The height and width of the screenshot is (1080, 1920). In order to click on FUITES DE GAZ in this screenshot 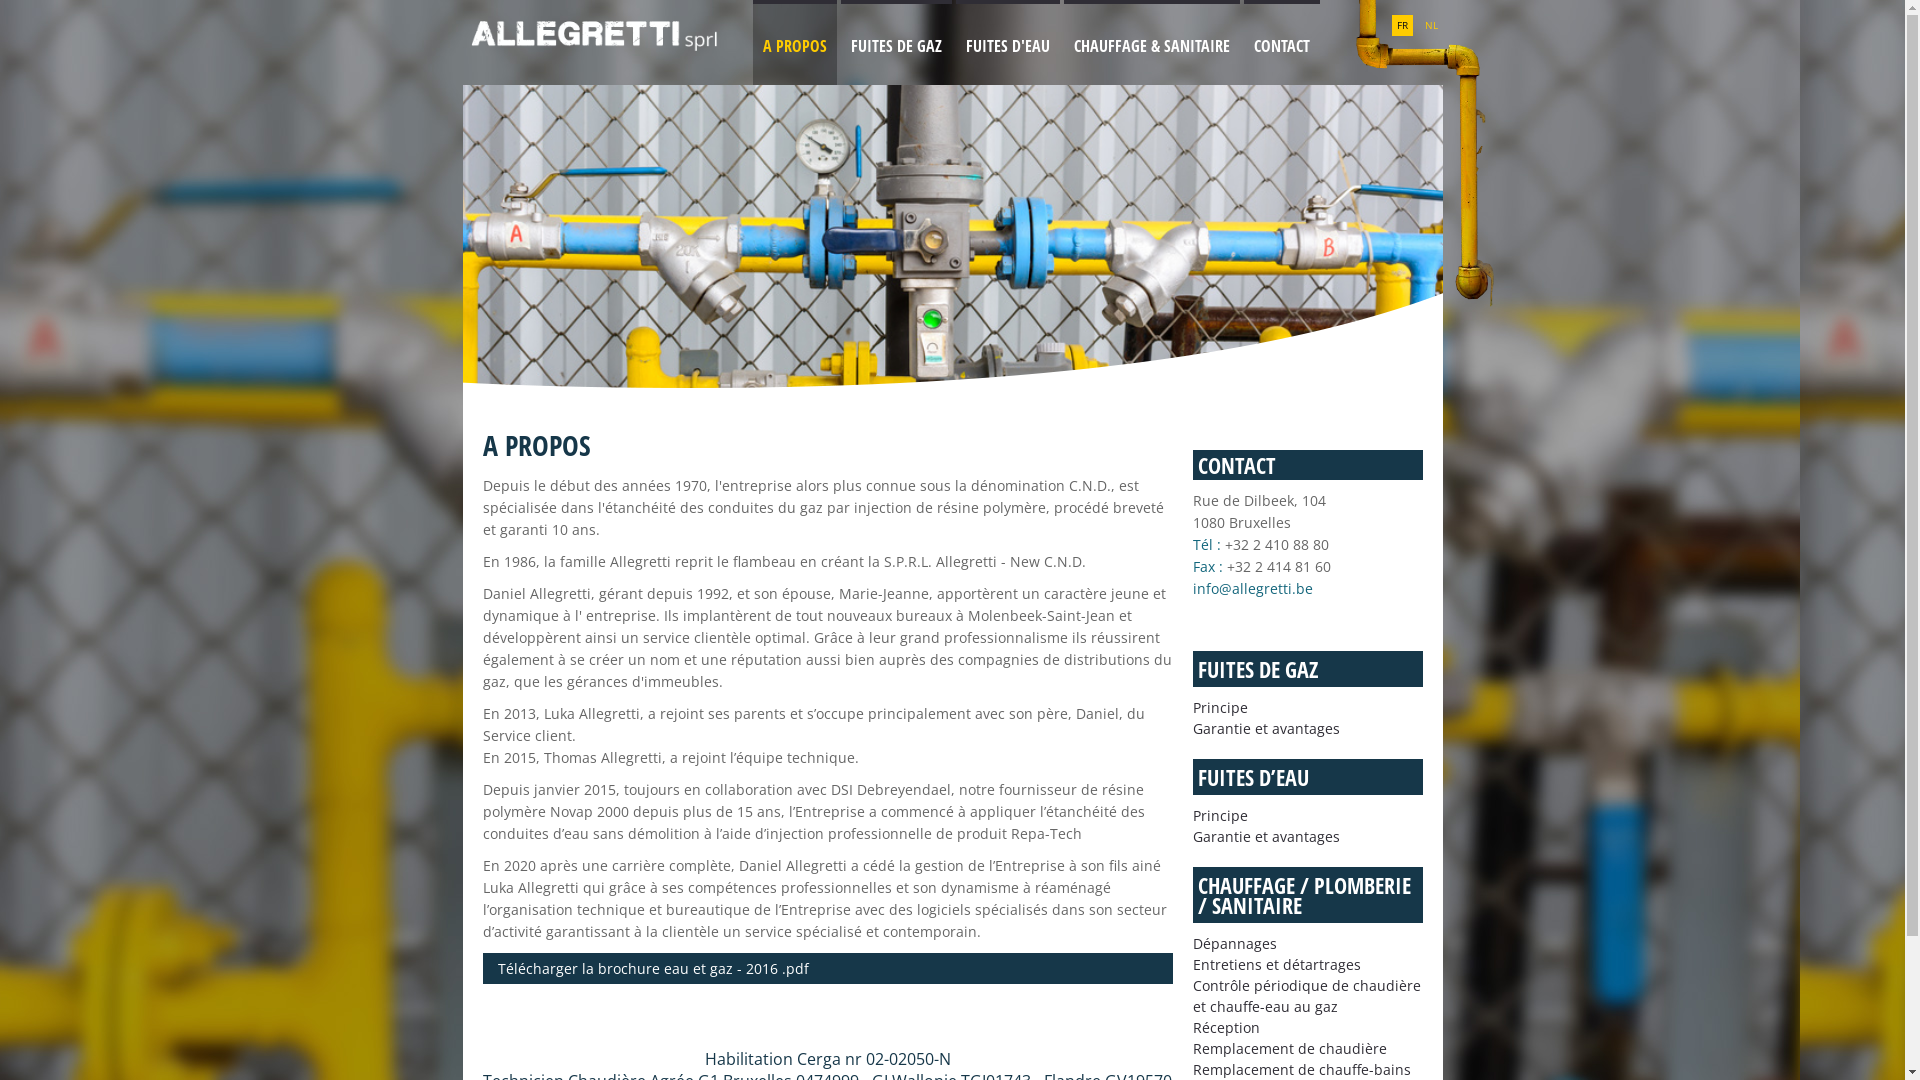, I will do `click(896, 46)`.